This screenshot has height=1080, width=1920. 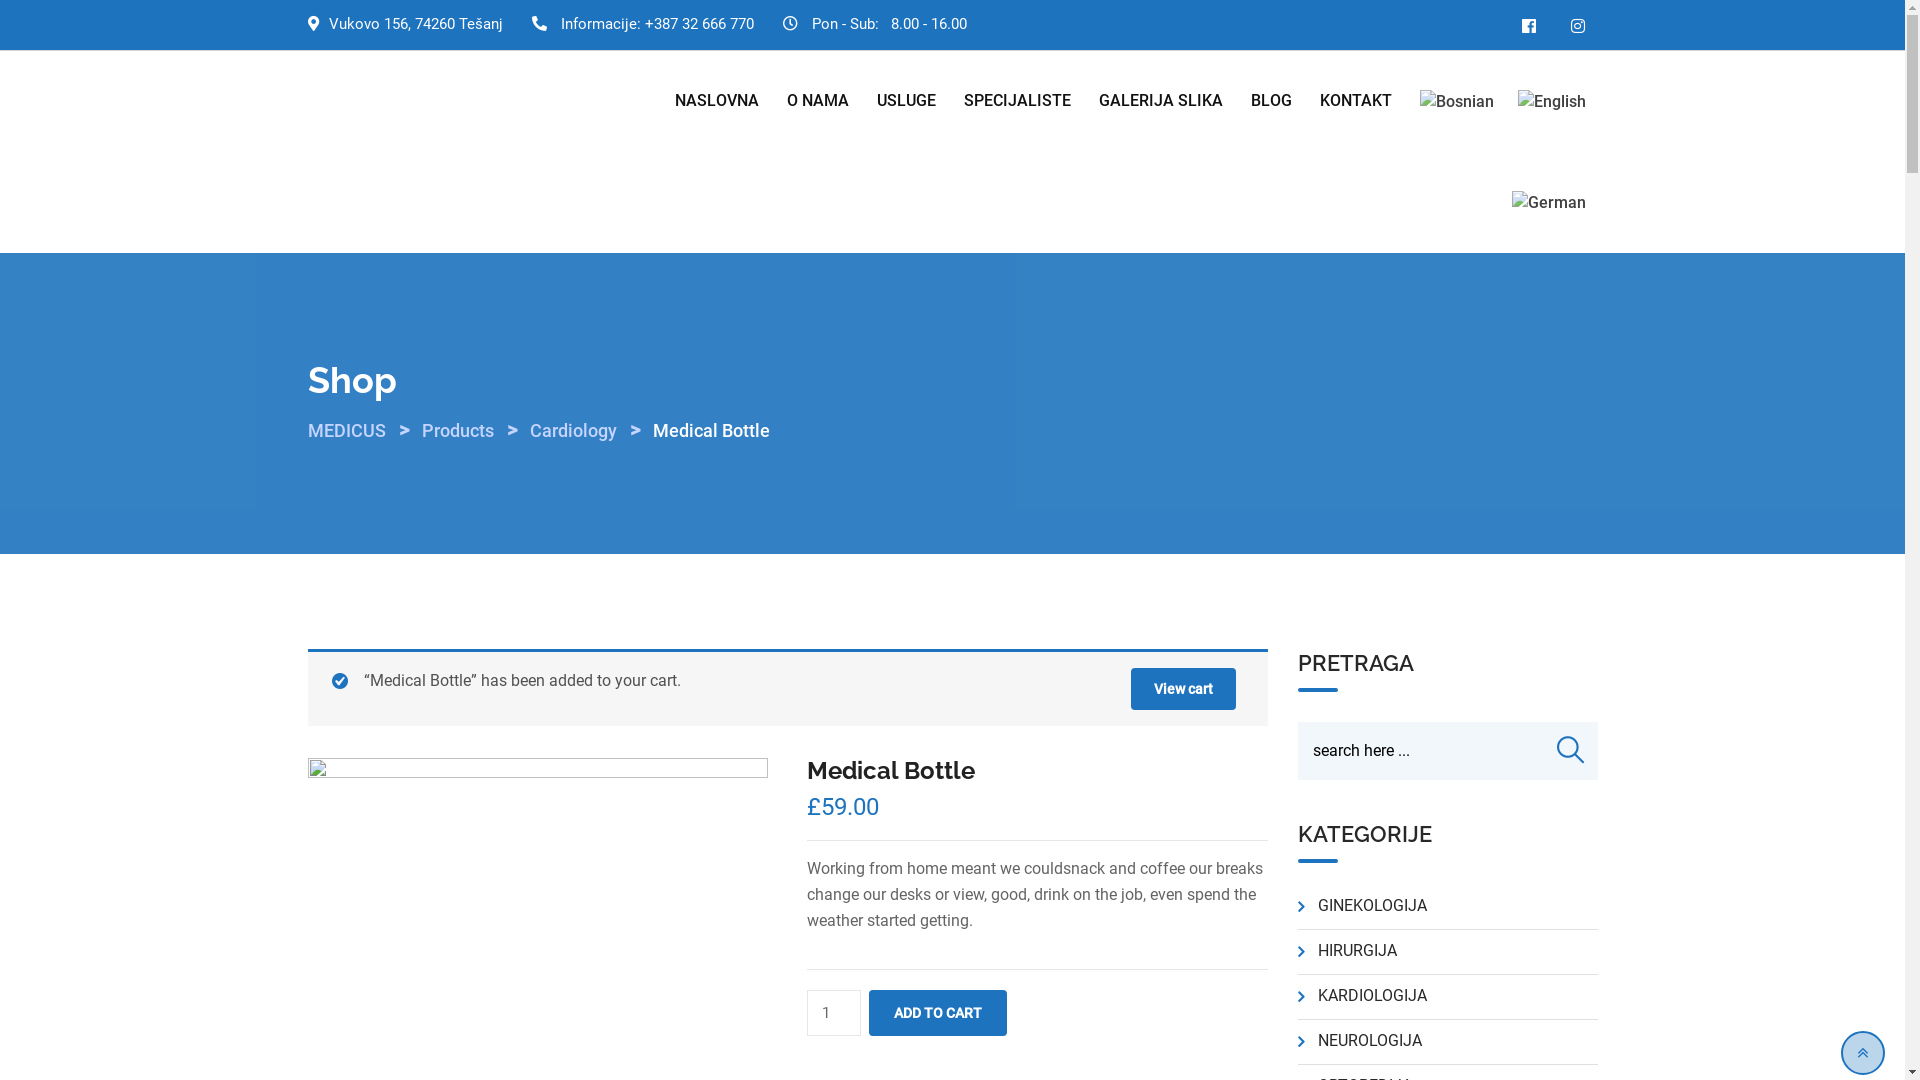 I want to click on BLOG, so click(x=1270, y=101).